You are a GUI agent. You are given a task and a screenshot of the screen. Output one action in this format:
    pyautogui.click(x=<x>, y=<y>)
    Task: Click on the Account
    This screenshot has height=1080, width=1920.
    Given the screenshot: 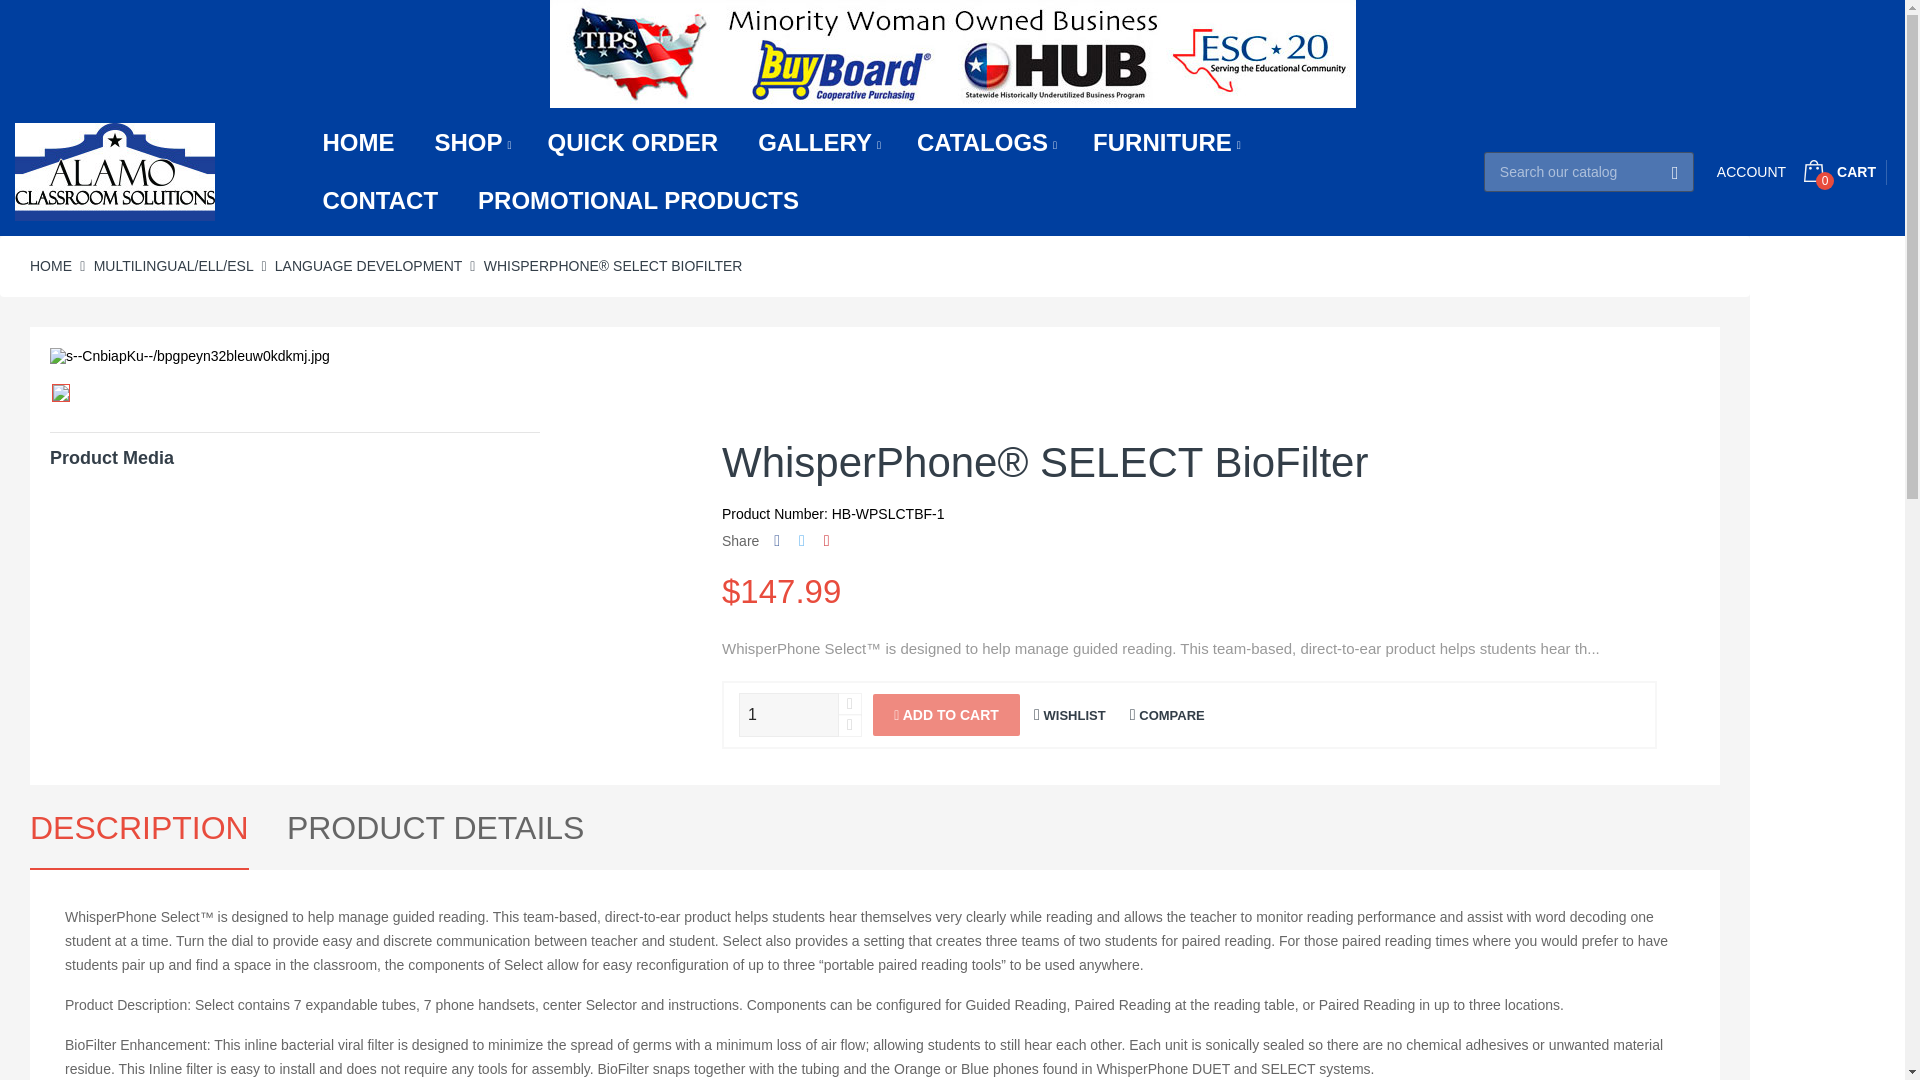 What is the action you would take?
    pyautogui.click(x=1750, y=172)
    